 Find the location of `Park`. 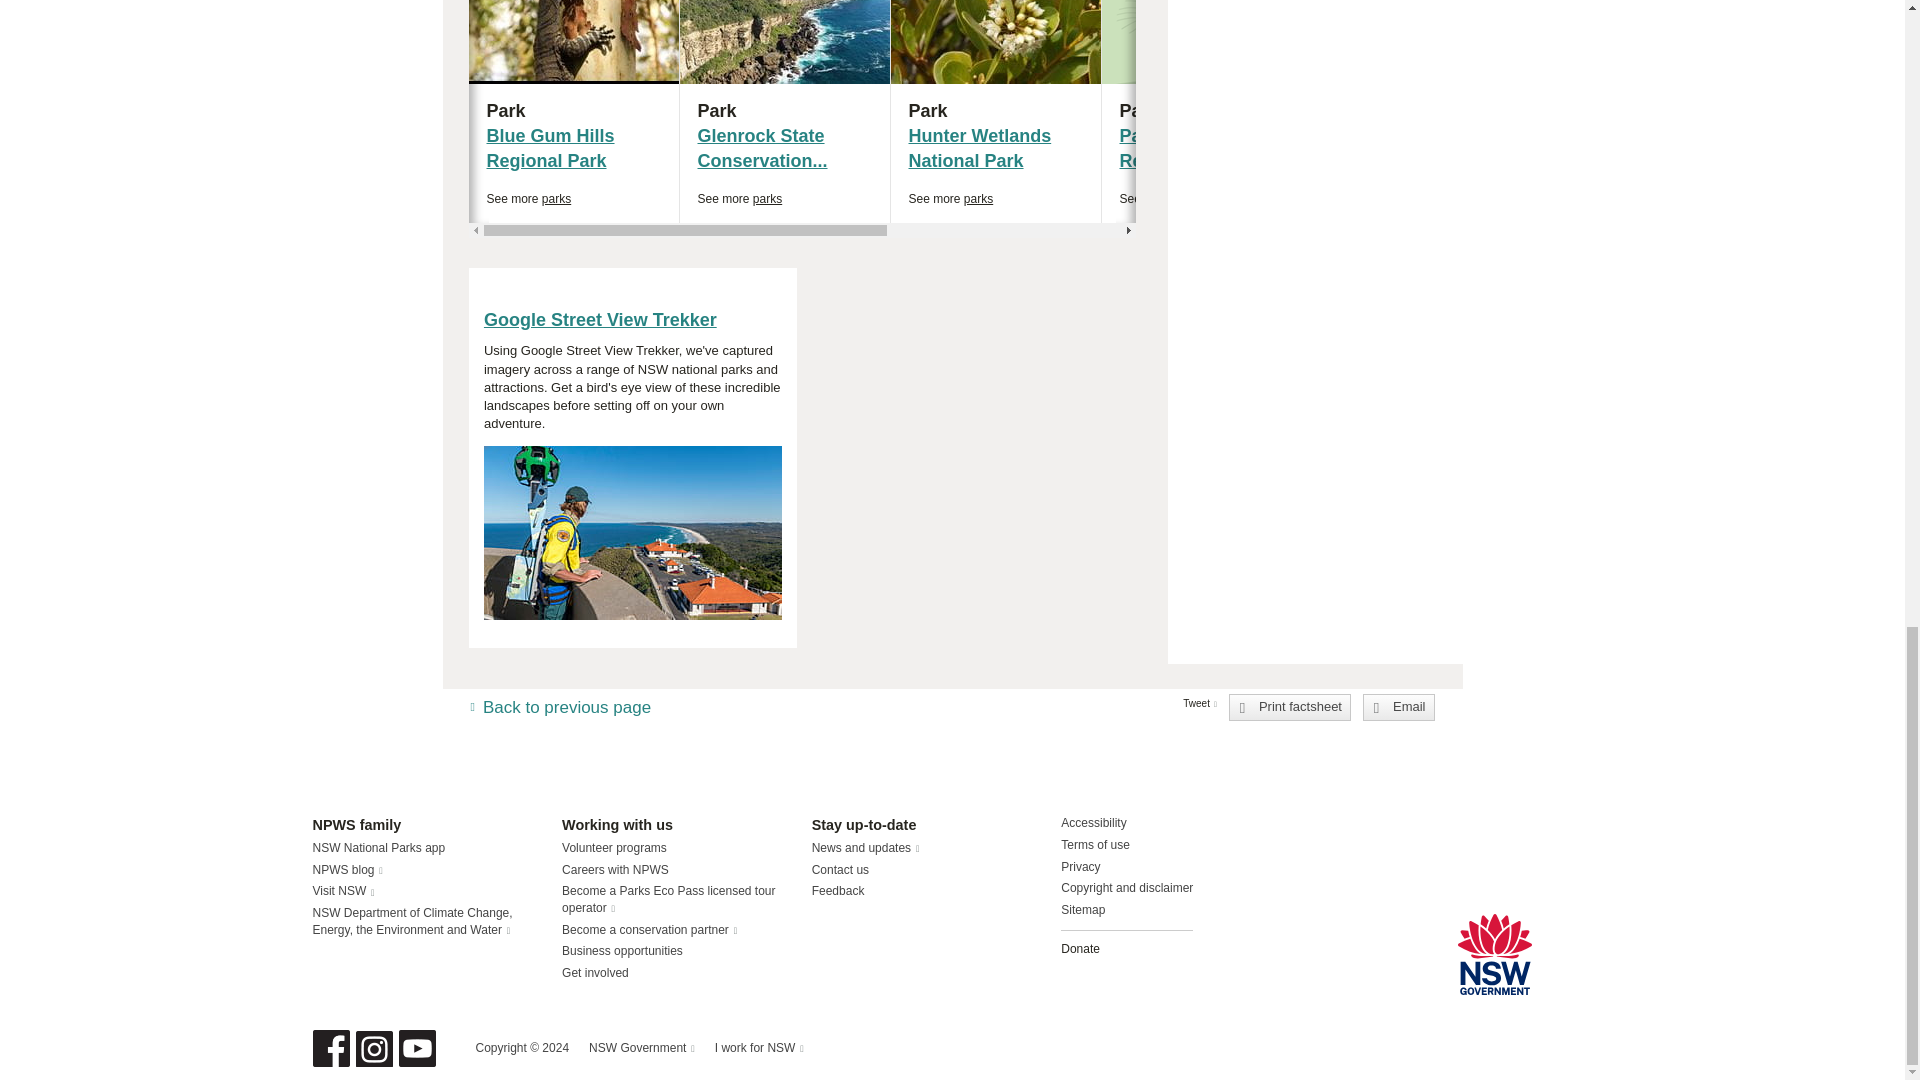

Park is located at coordinates (1208, 111).